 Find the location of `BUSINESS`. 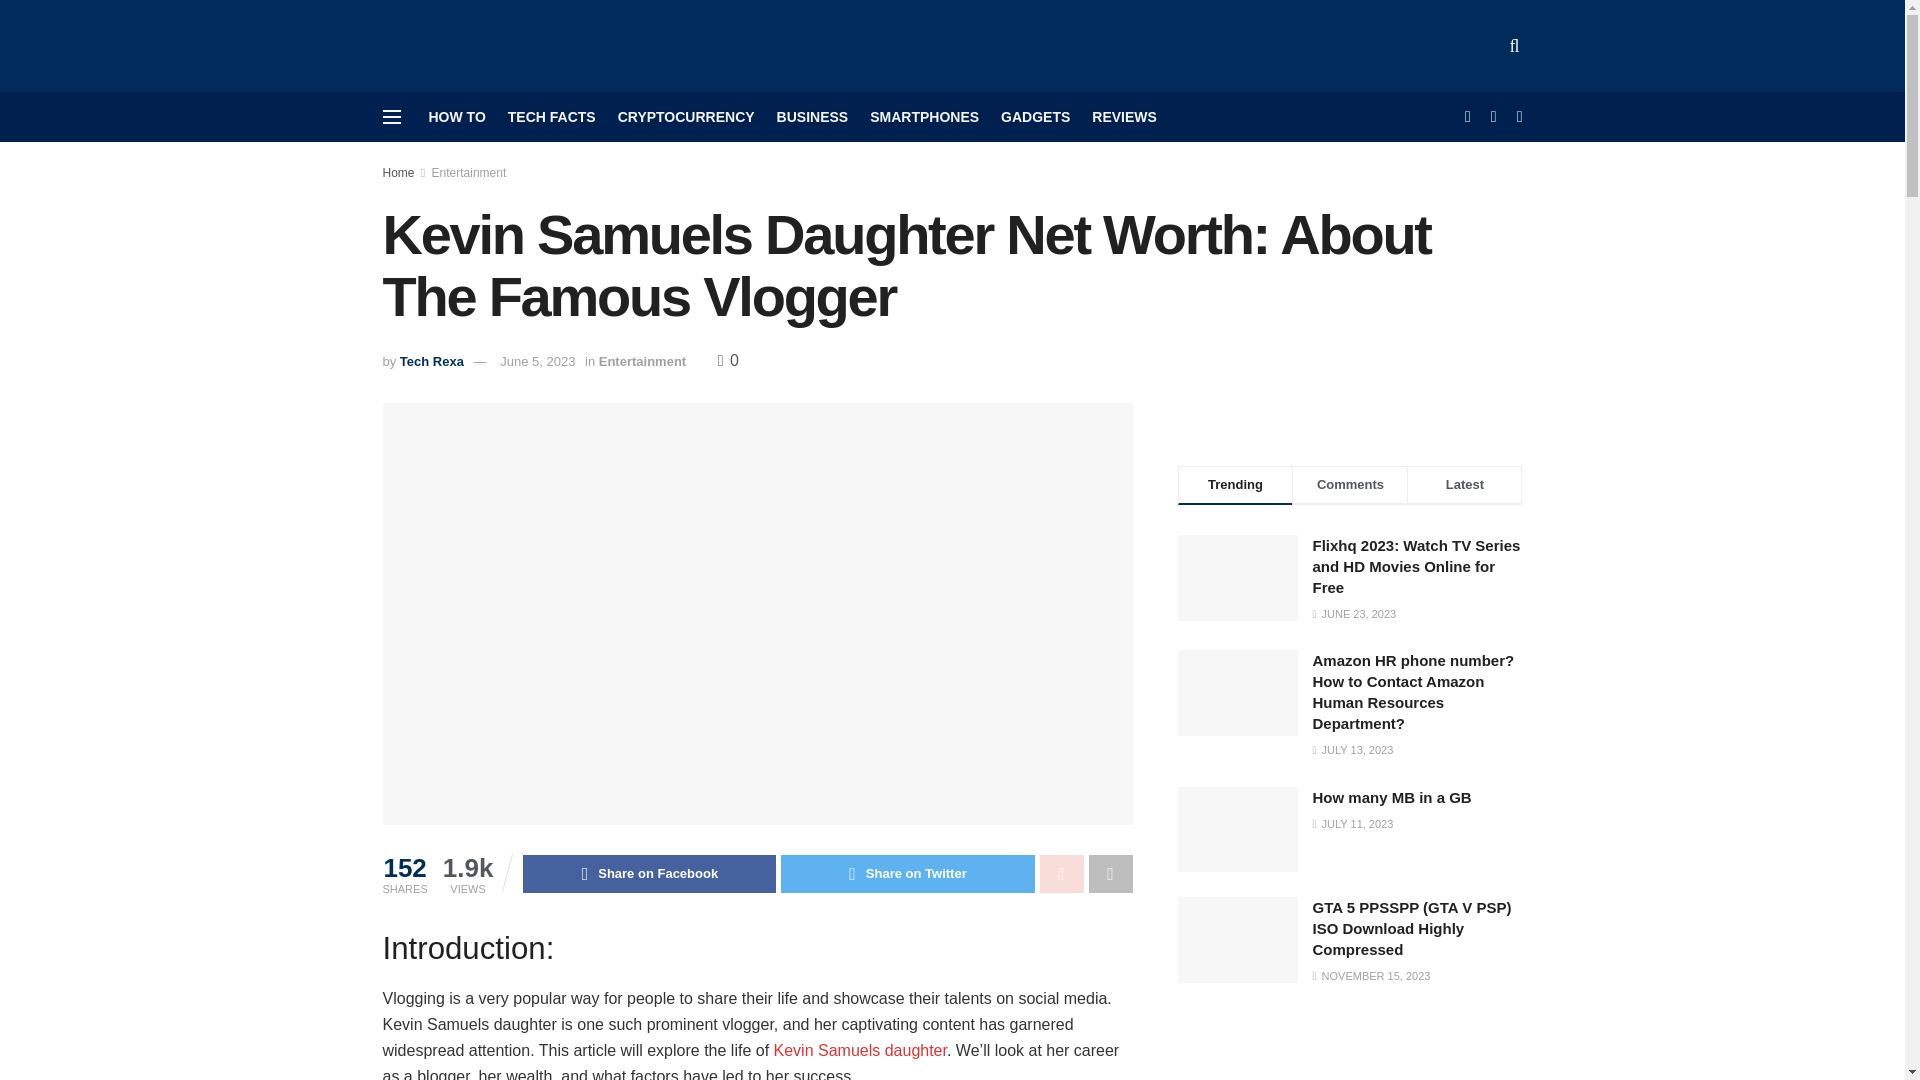

BUSINESS is located at coordinates (812, 116).